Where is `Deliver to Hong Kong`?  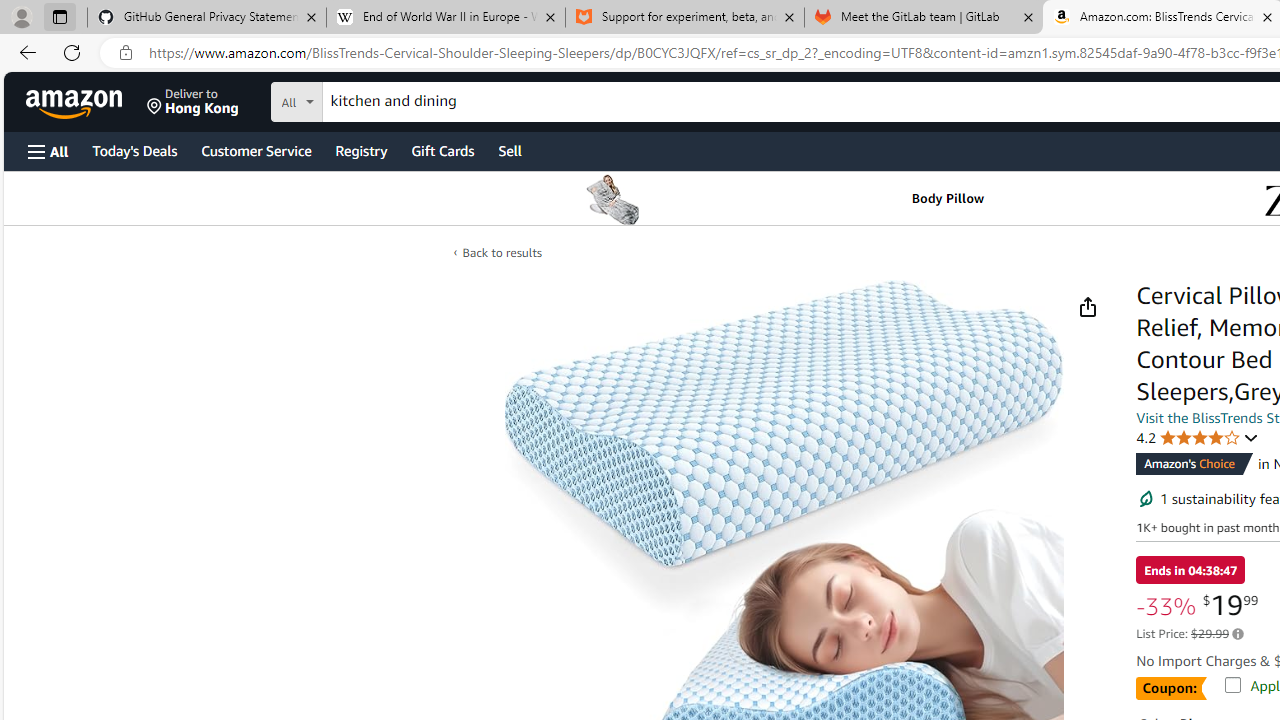 Deliver to Hong Kong is located at coordinates (193, 102).